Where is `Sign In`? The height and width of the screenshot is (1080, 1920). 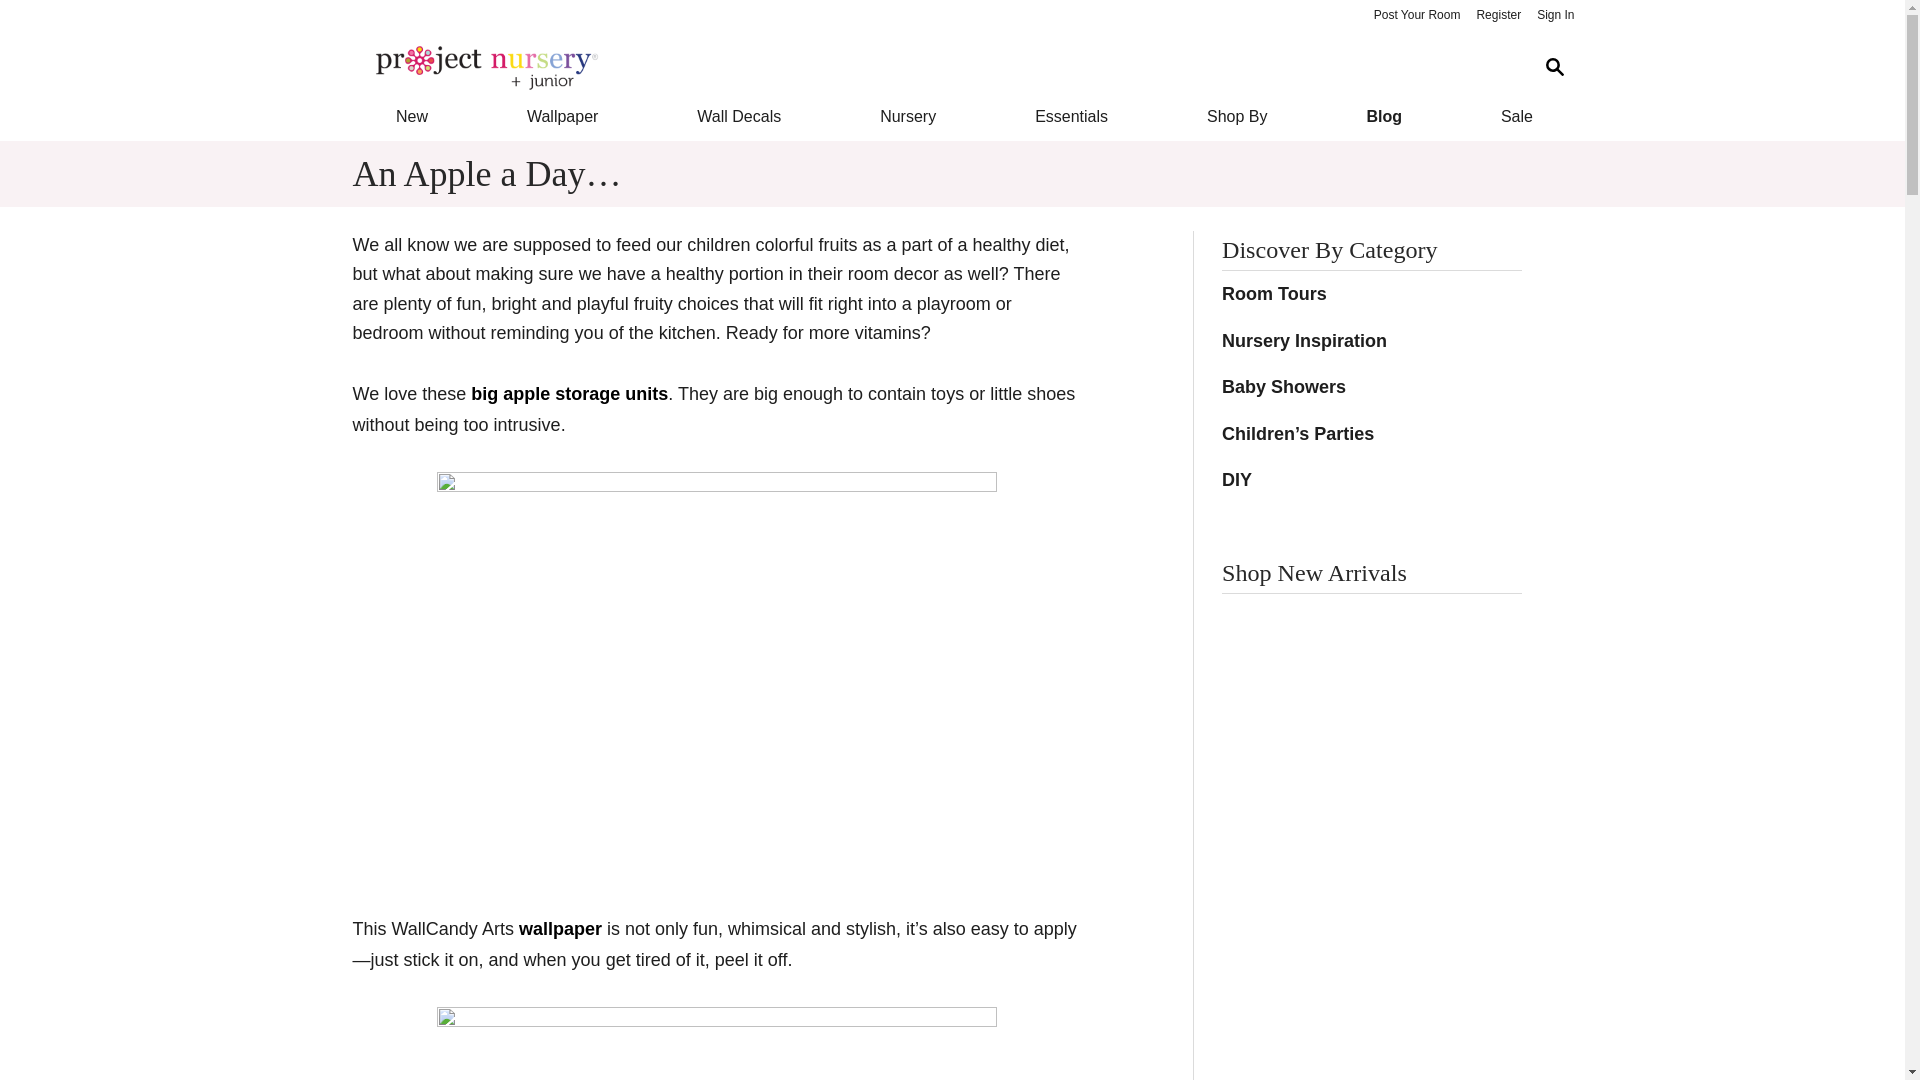 Sign In is located at coordinates (1555, 16).